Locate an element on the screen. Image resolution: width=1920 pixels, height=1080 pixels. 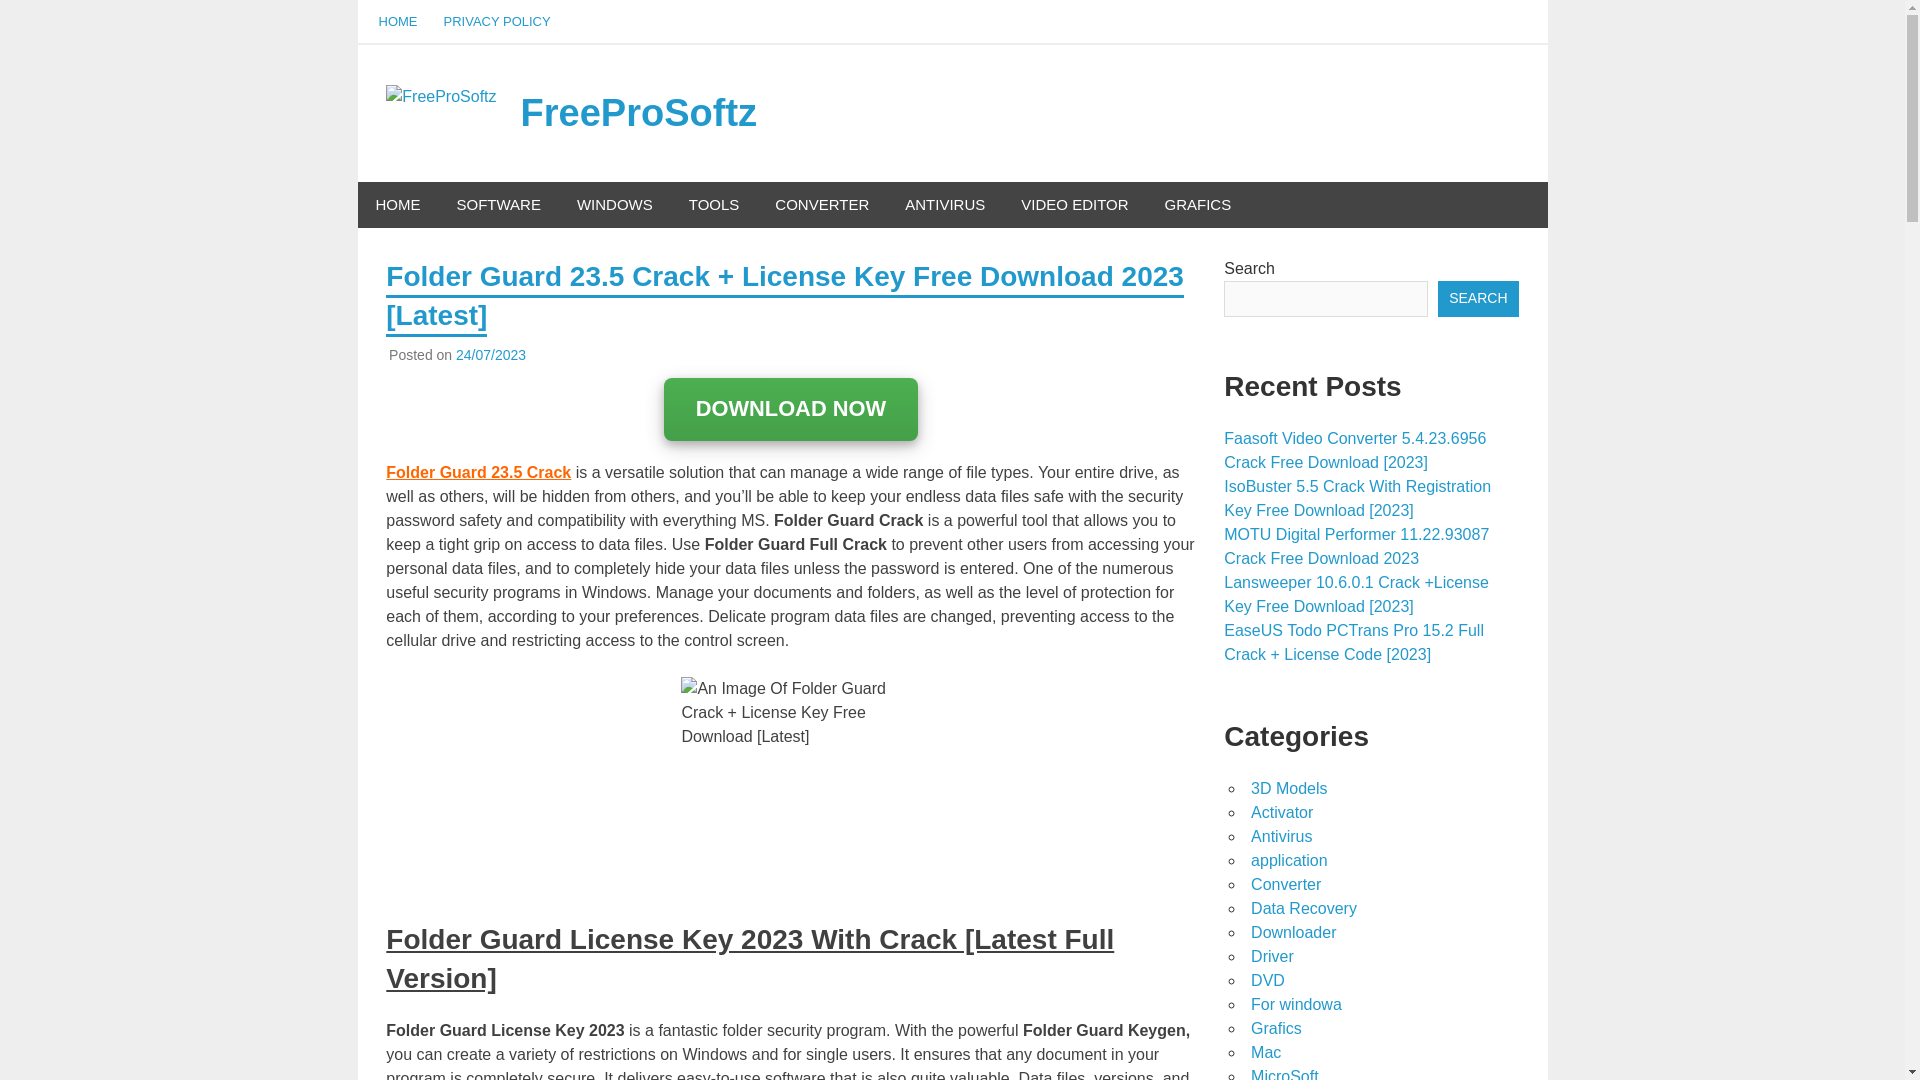
WINDOWS is located at coordinates (614, 205).